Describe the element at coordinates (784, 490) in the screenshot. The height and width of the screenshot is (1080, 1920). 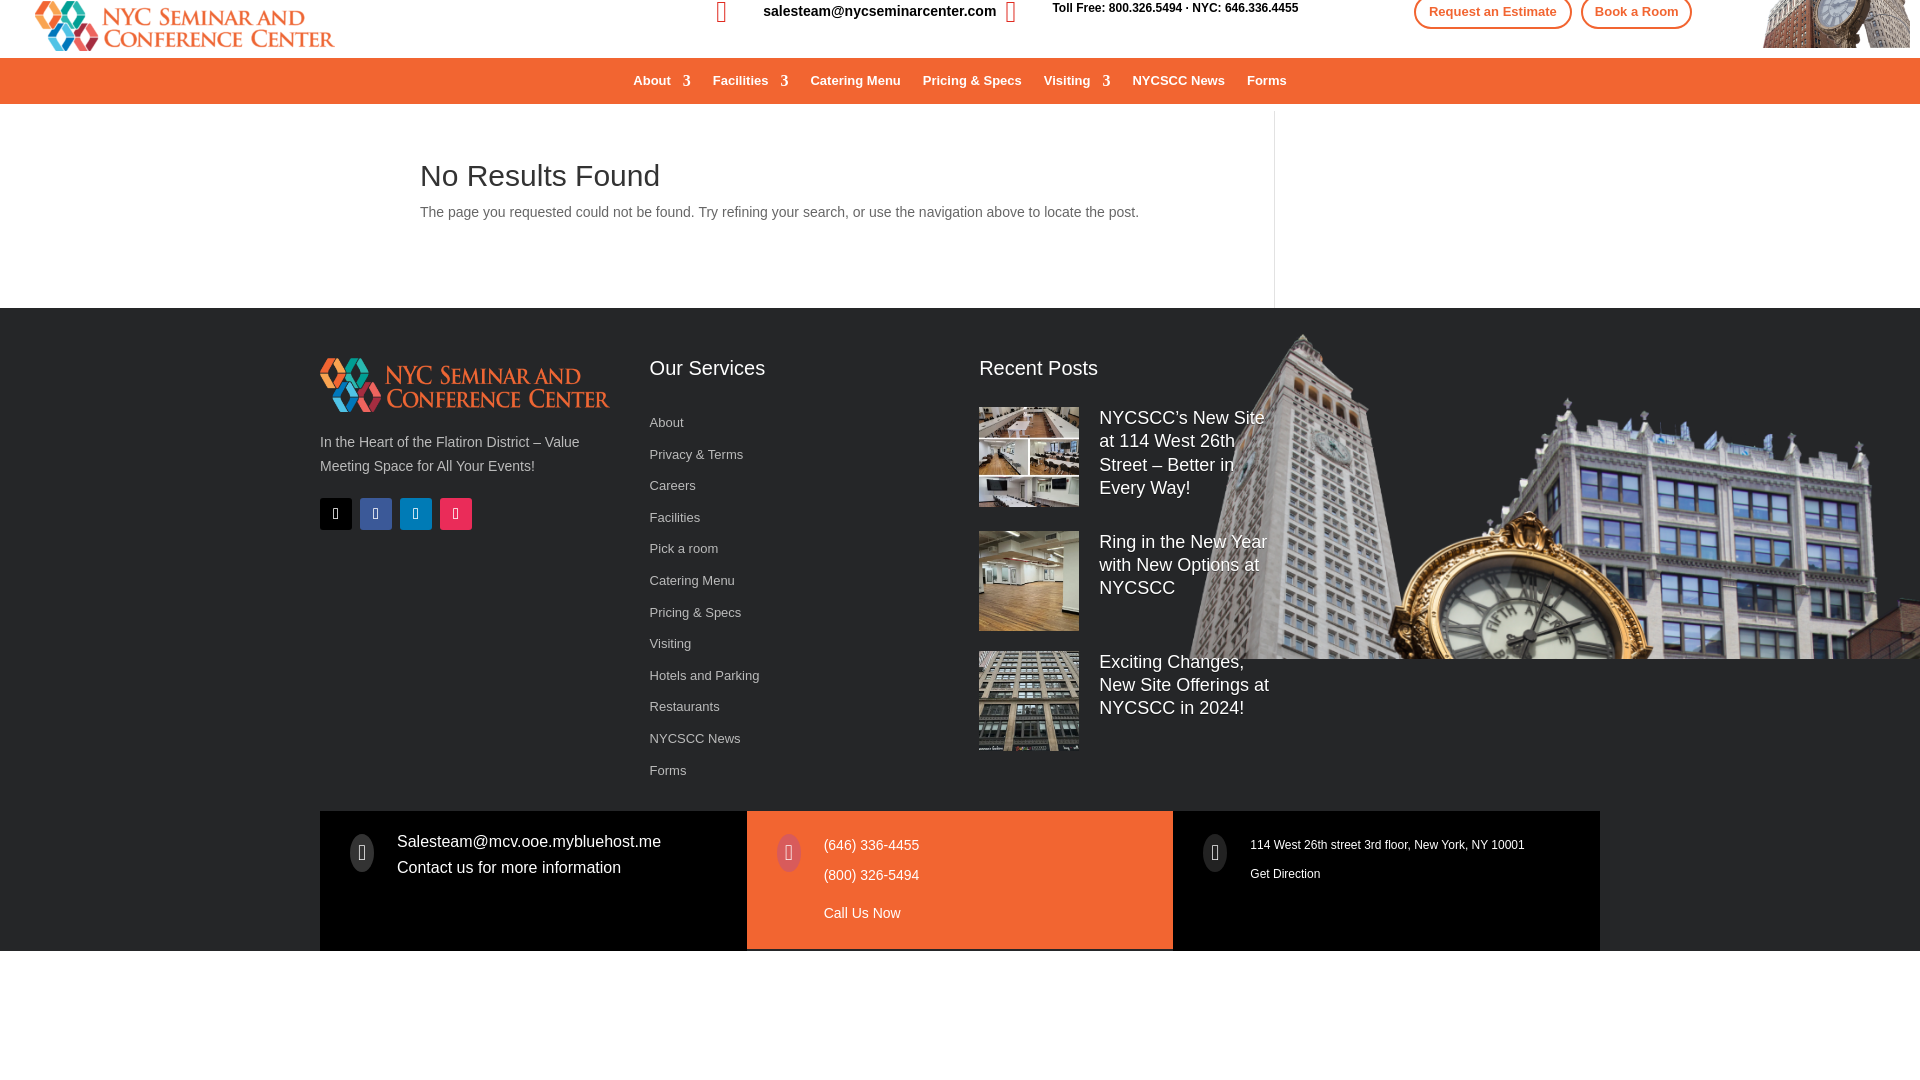
I see `Careers` at that location.